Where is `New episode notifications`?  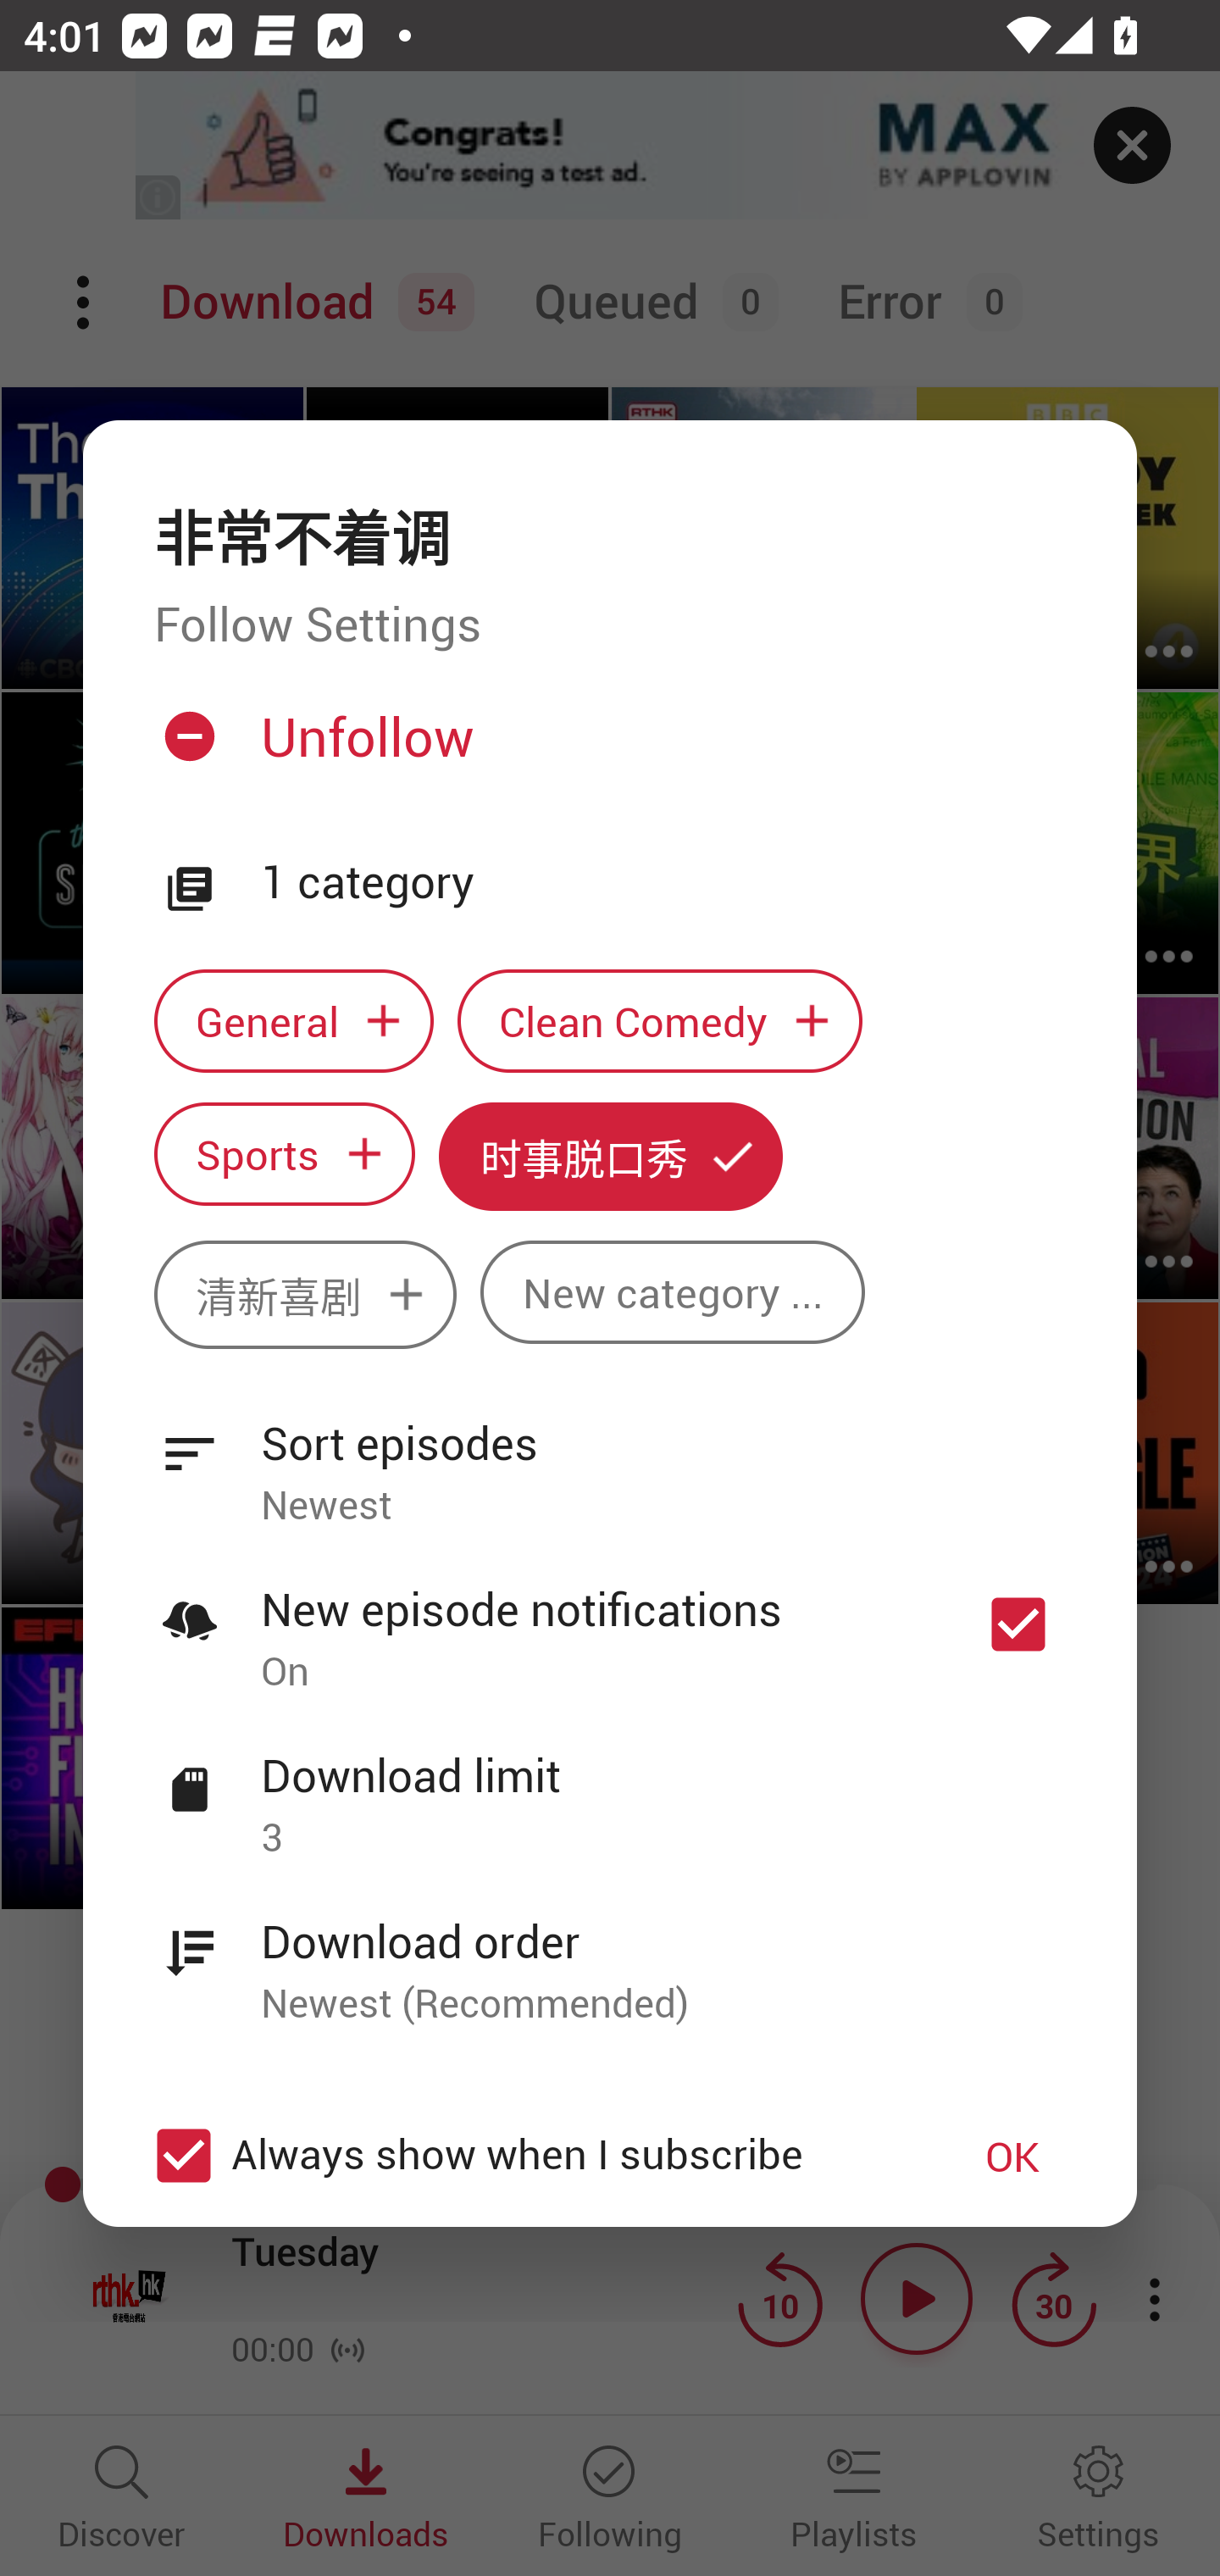 New episode notifications is located at coordinates (1018, 1624).